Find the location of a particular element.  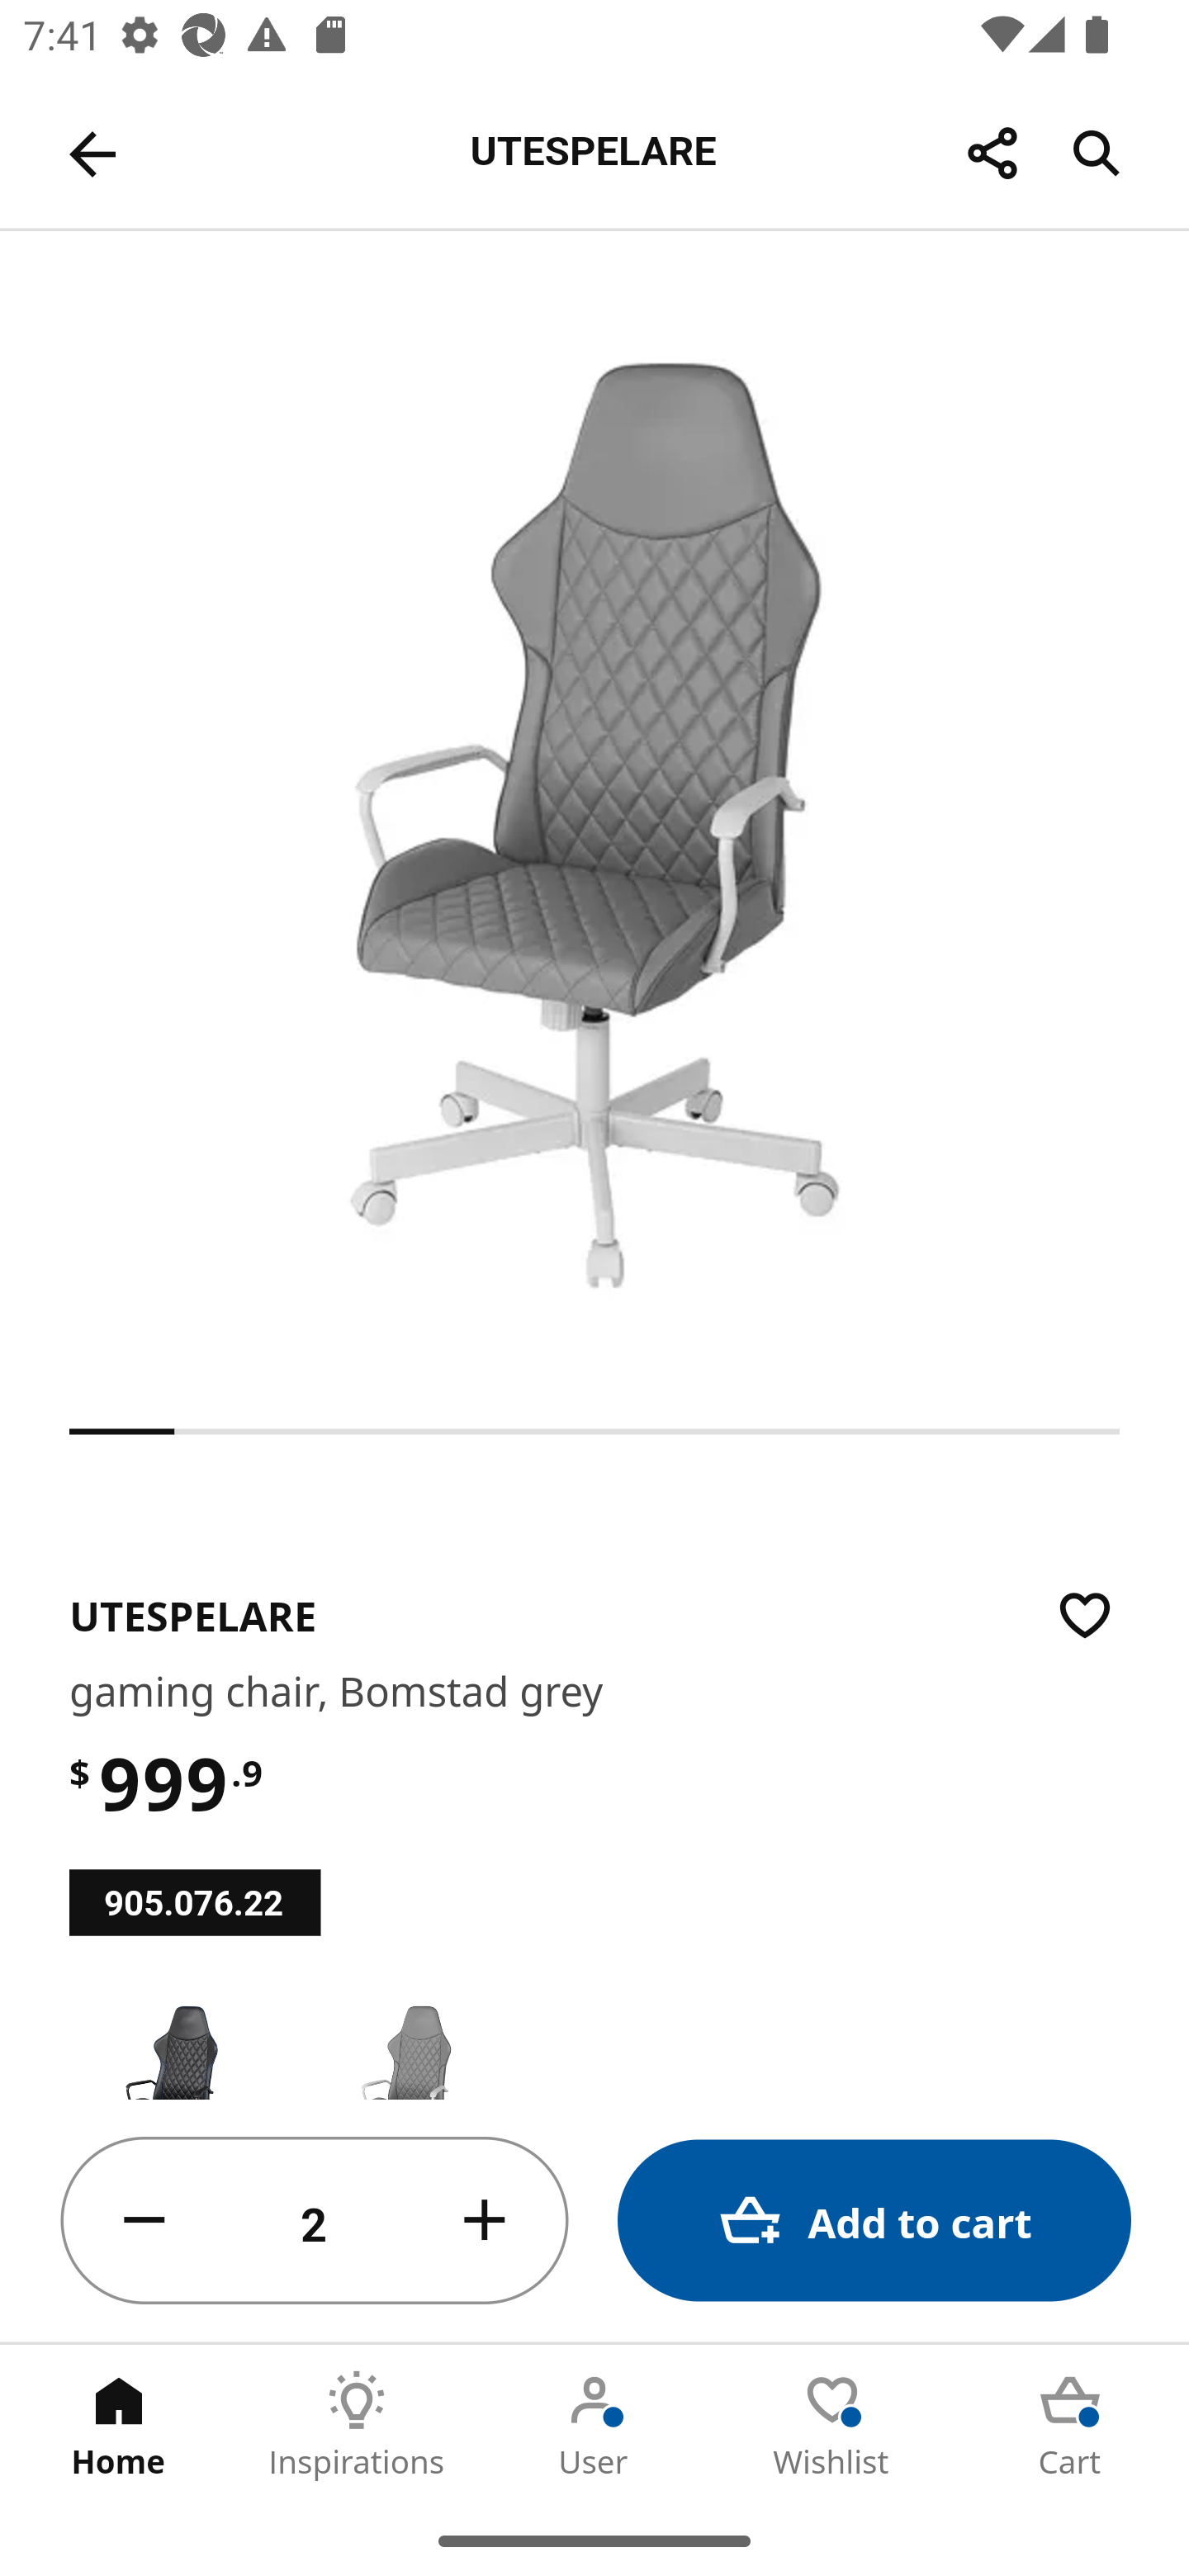

Wishlist
Tab 4 of 5 is located at coordinates (832, 2425).